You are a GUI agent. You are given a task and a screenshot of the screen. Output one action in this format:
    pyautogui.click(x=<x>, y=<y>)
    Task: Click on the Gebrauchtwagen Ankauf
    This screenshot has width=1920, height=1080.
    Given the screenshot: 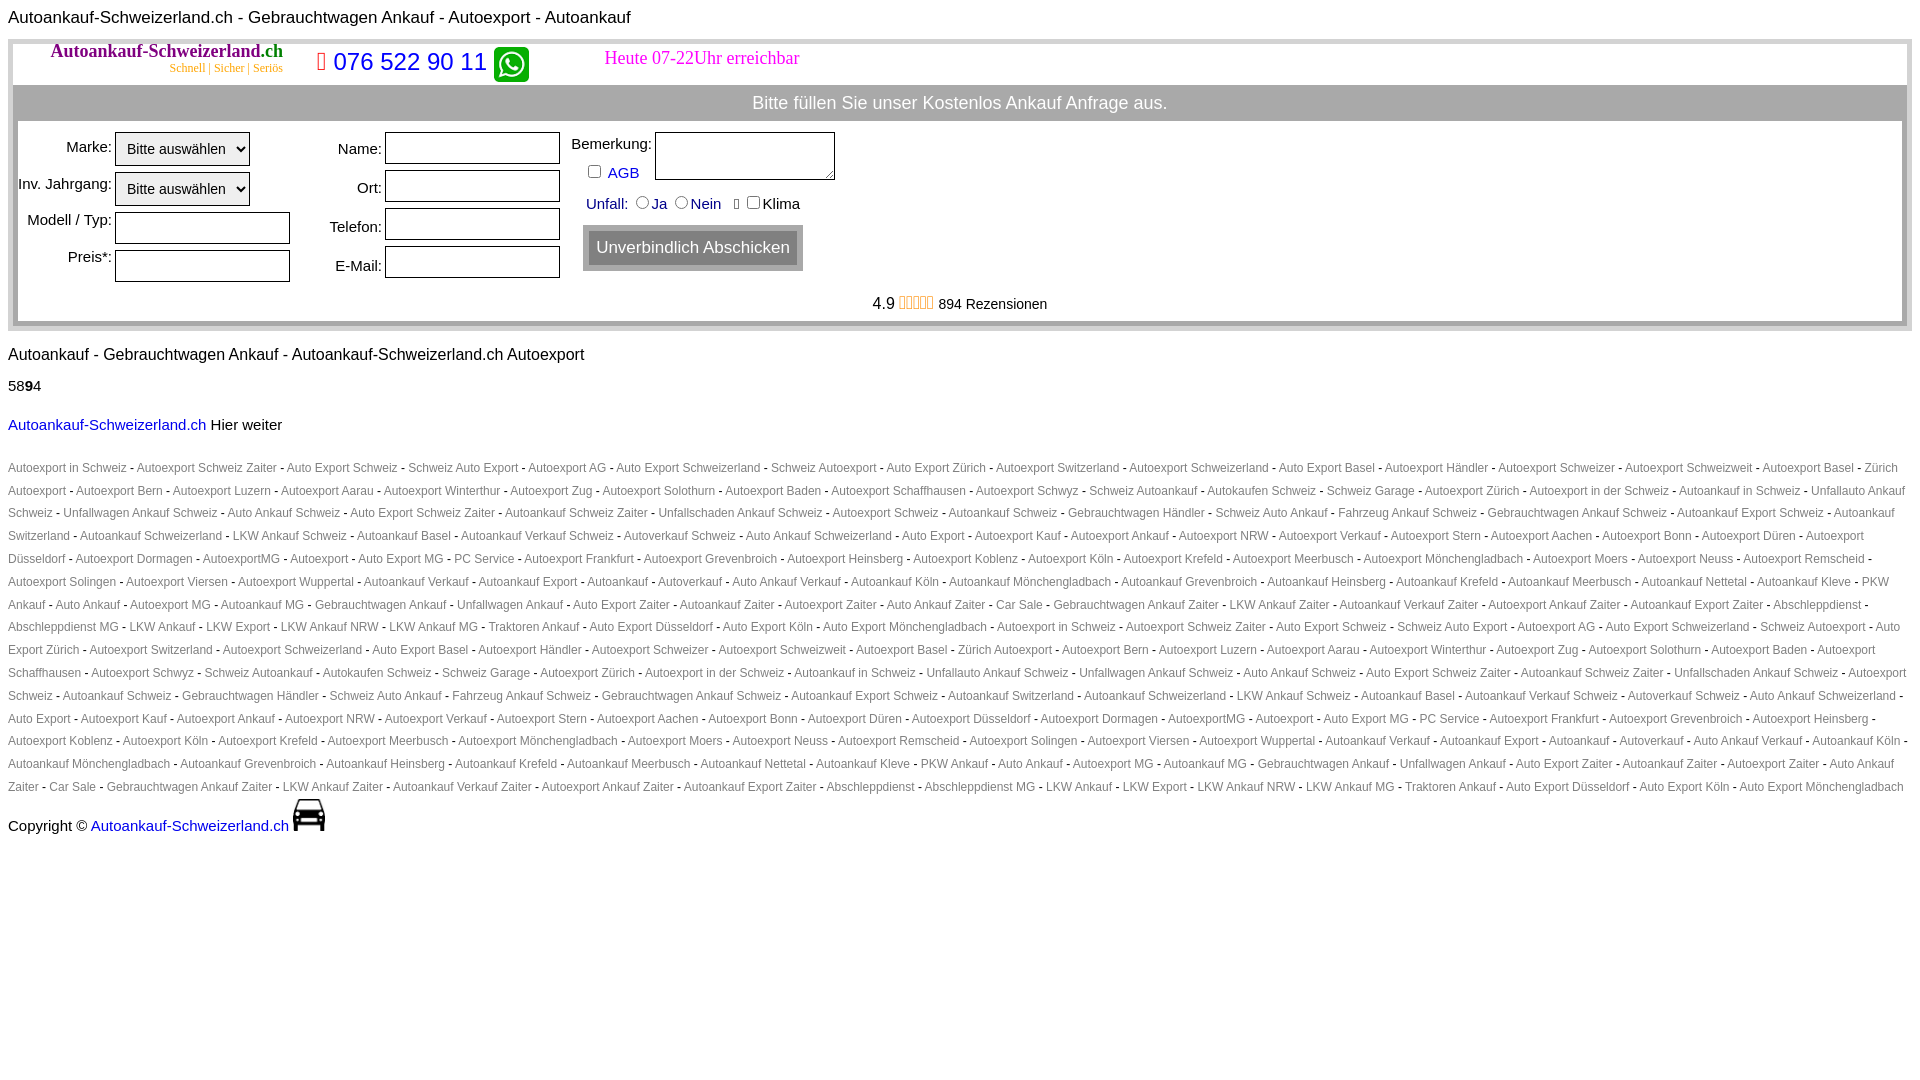 What is the action you would take?
    pyautogui.click(x=1324, y=764)
    